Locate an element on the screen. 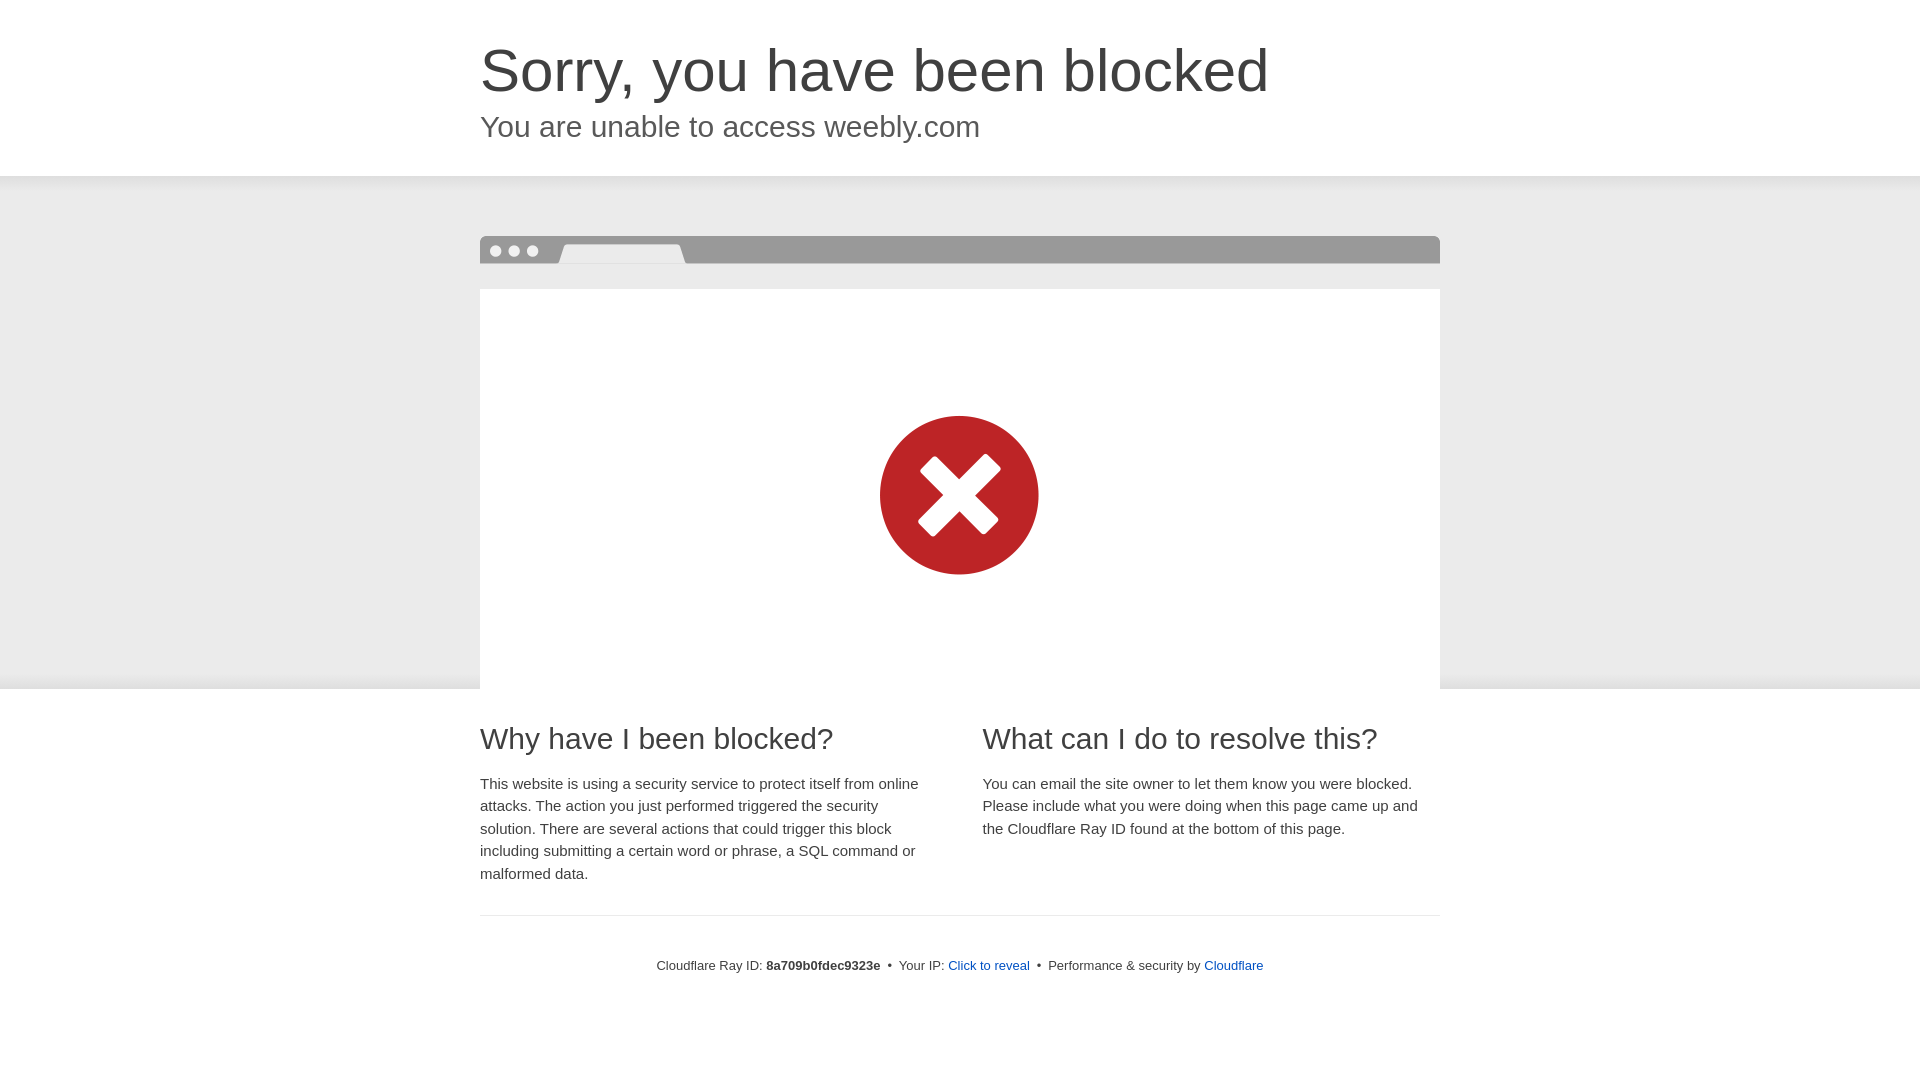 The width and height of the screenshot is (1920, 1080). Click to reveal is located at coordinates (988, 966).